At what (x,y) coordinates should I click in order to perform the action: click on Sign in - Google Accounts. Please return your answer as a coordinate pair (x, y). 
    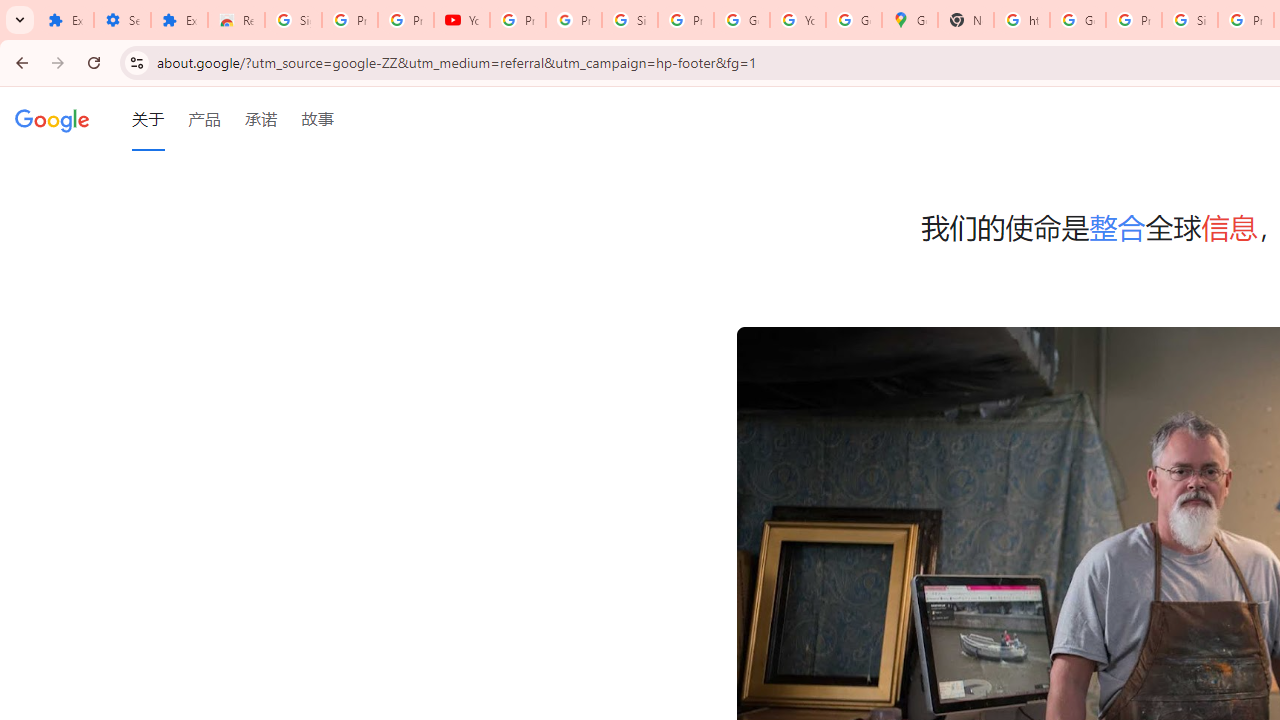
    Looking at the image, I should click on (294, 20).